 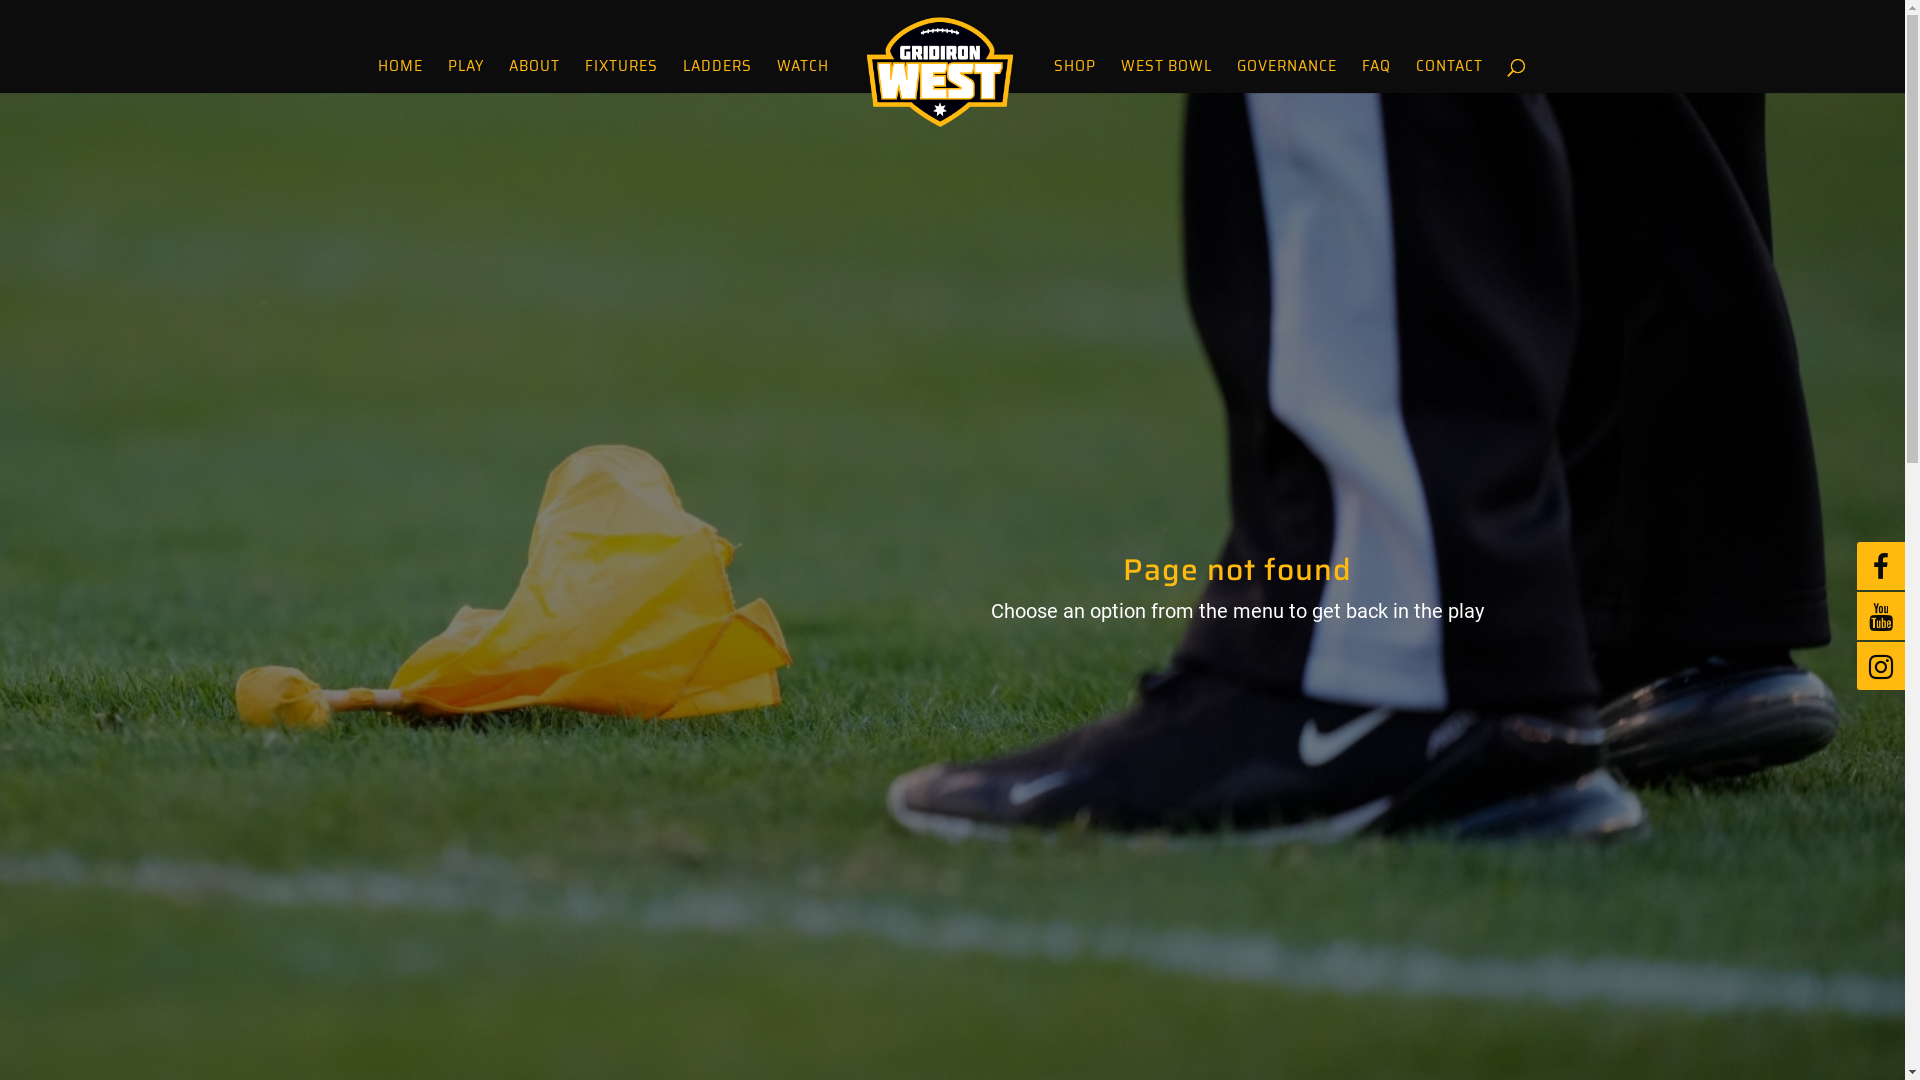 I want to click on LADDERS, so click(x=716, y=76).